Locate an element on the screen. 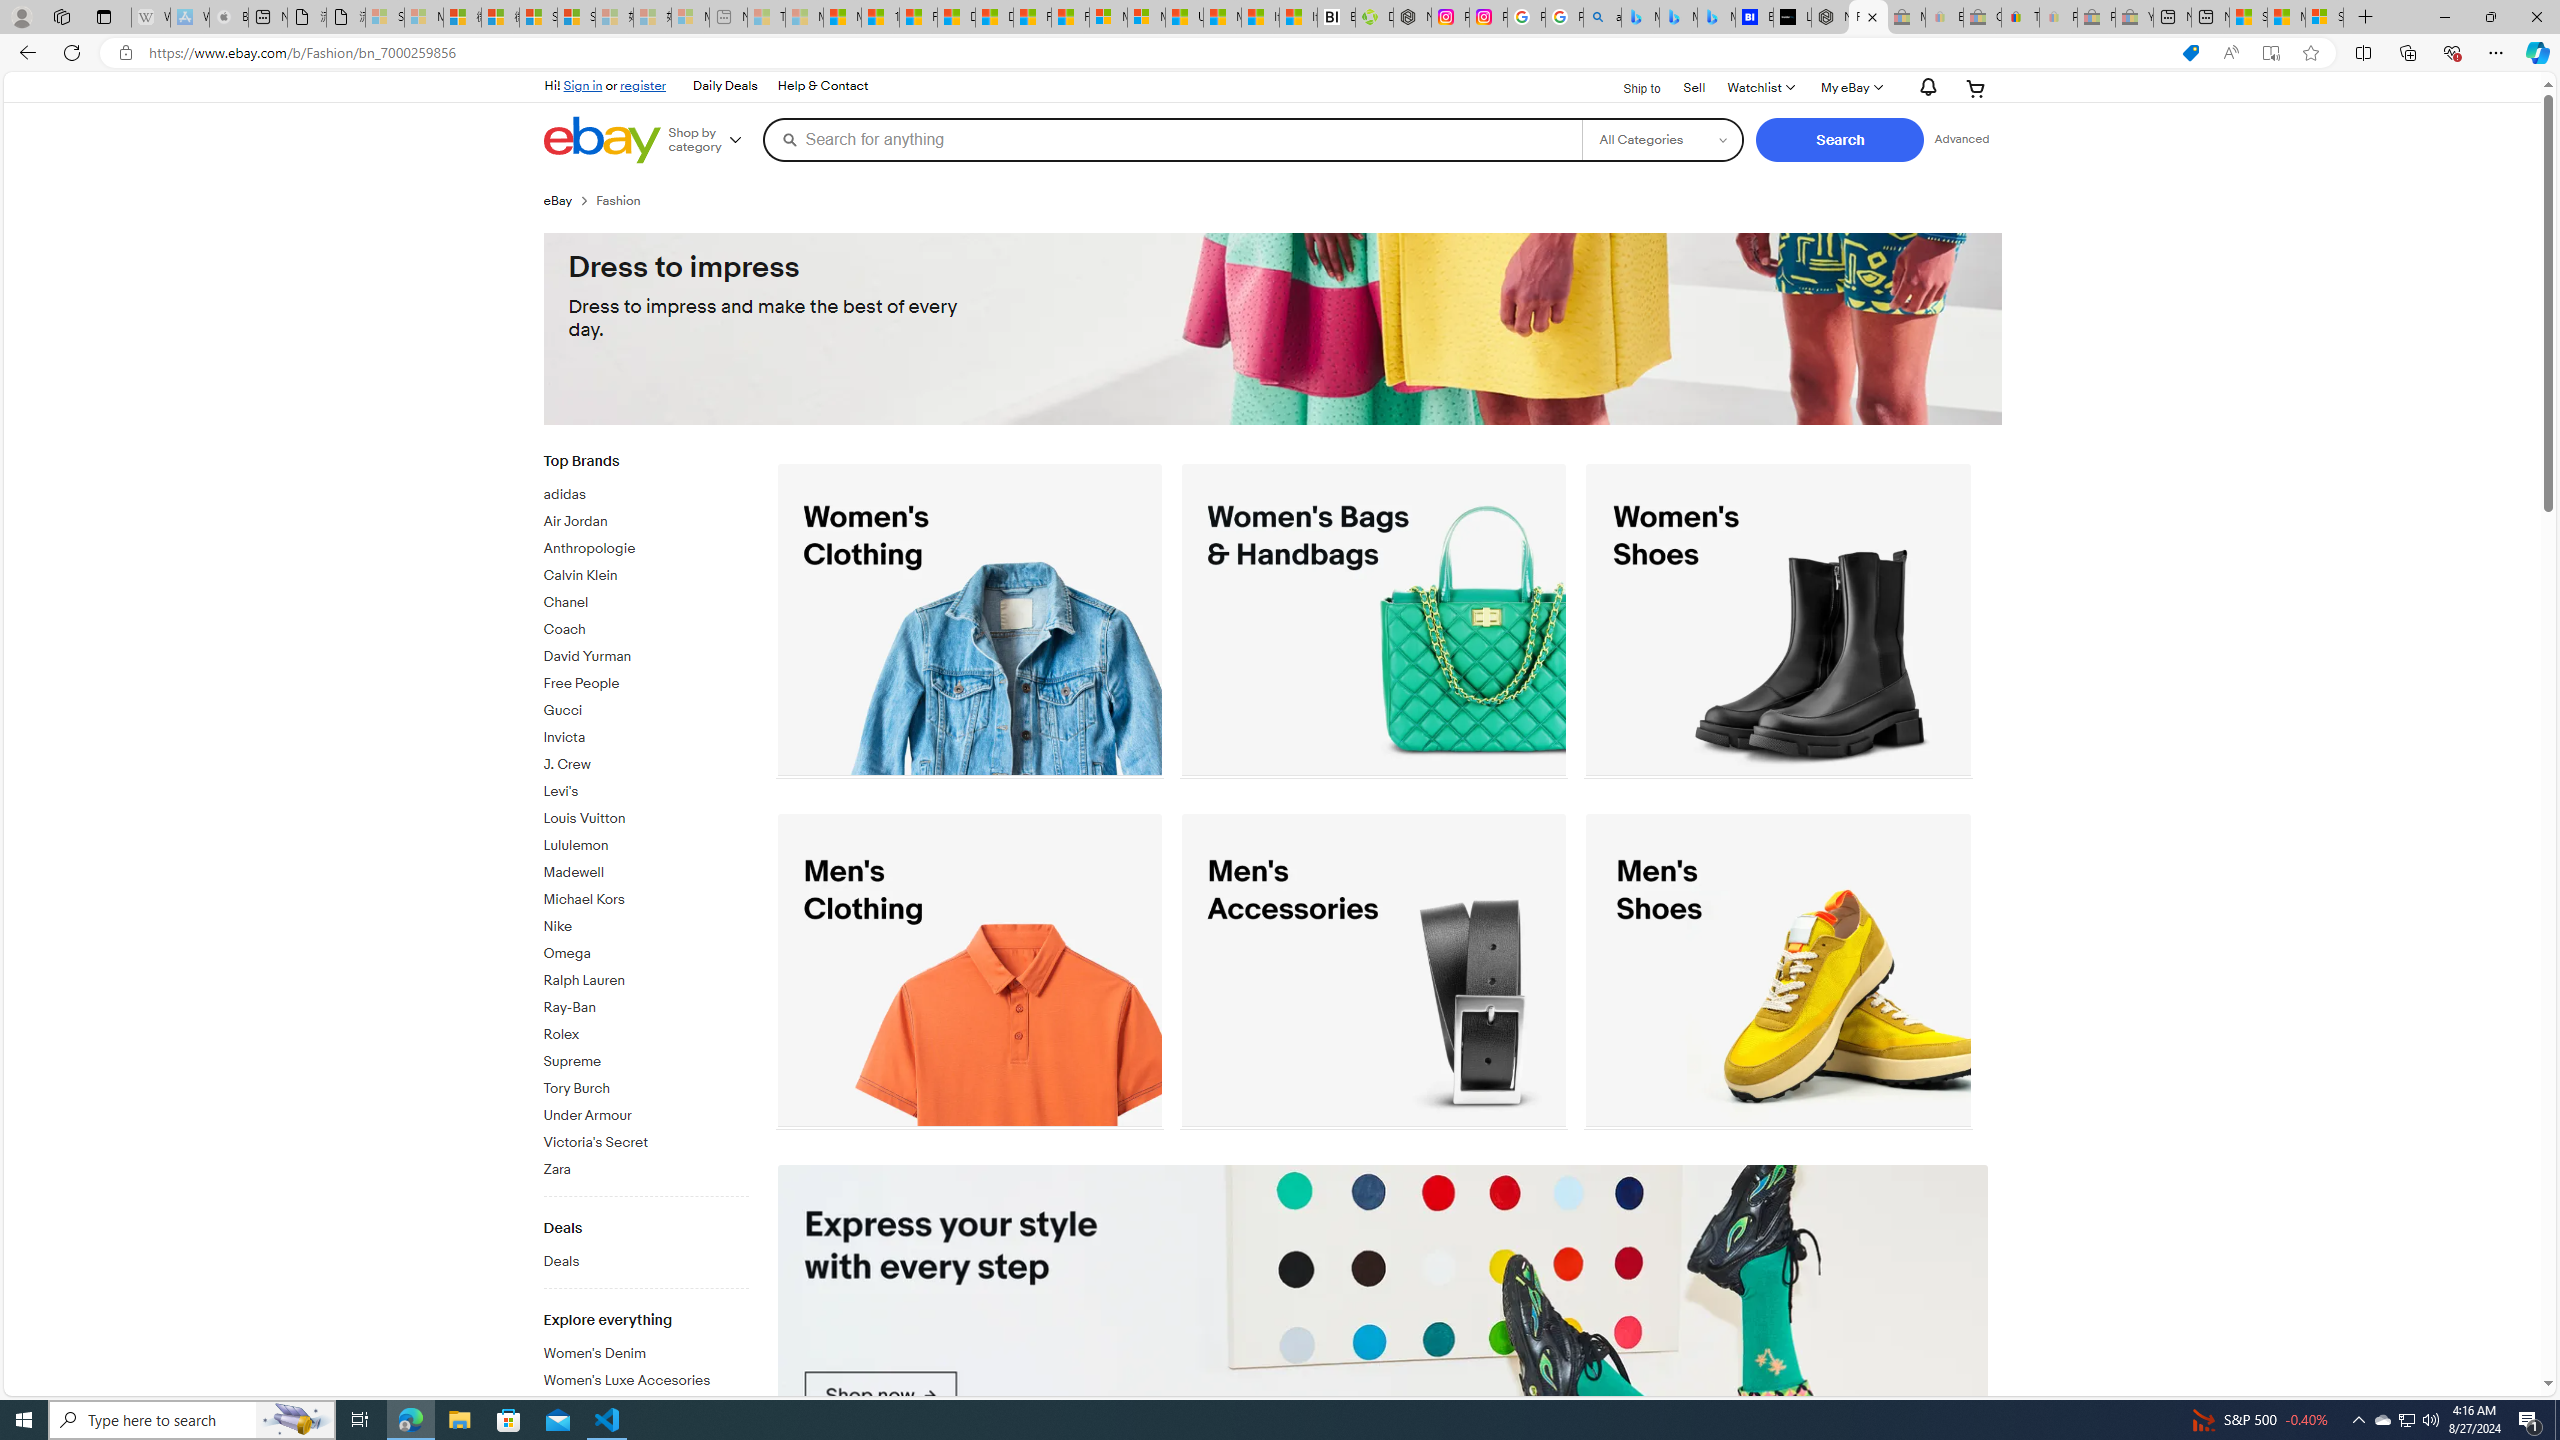  Fashion is located at coordinates (626, 200).